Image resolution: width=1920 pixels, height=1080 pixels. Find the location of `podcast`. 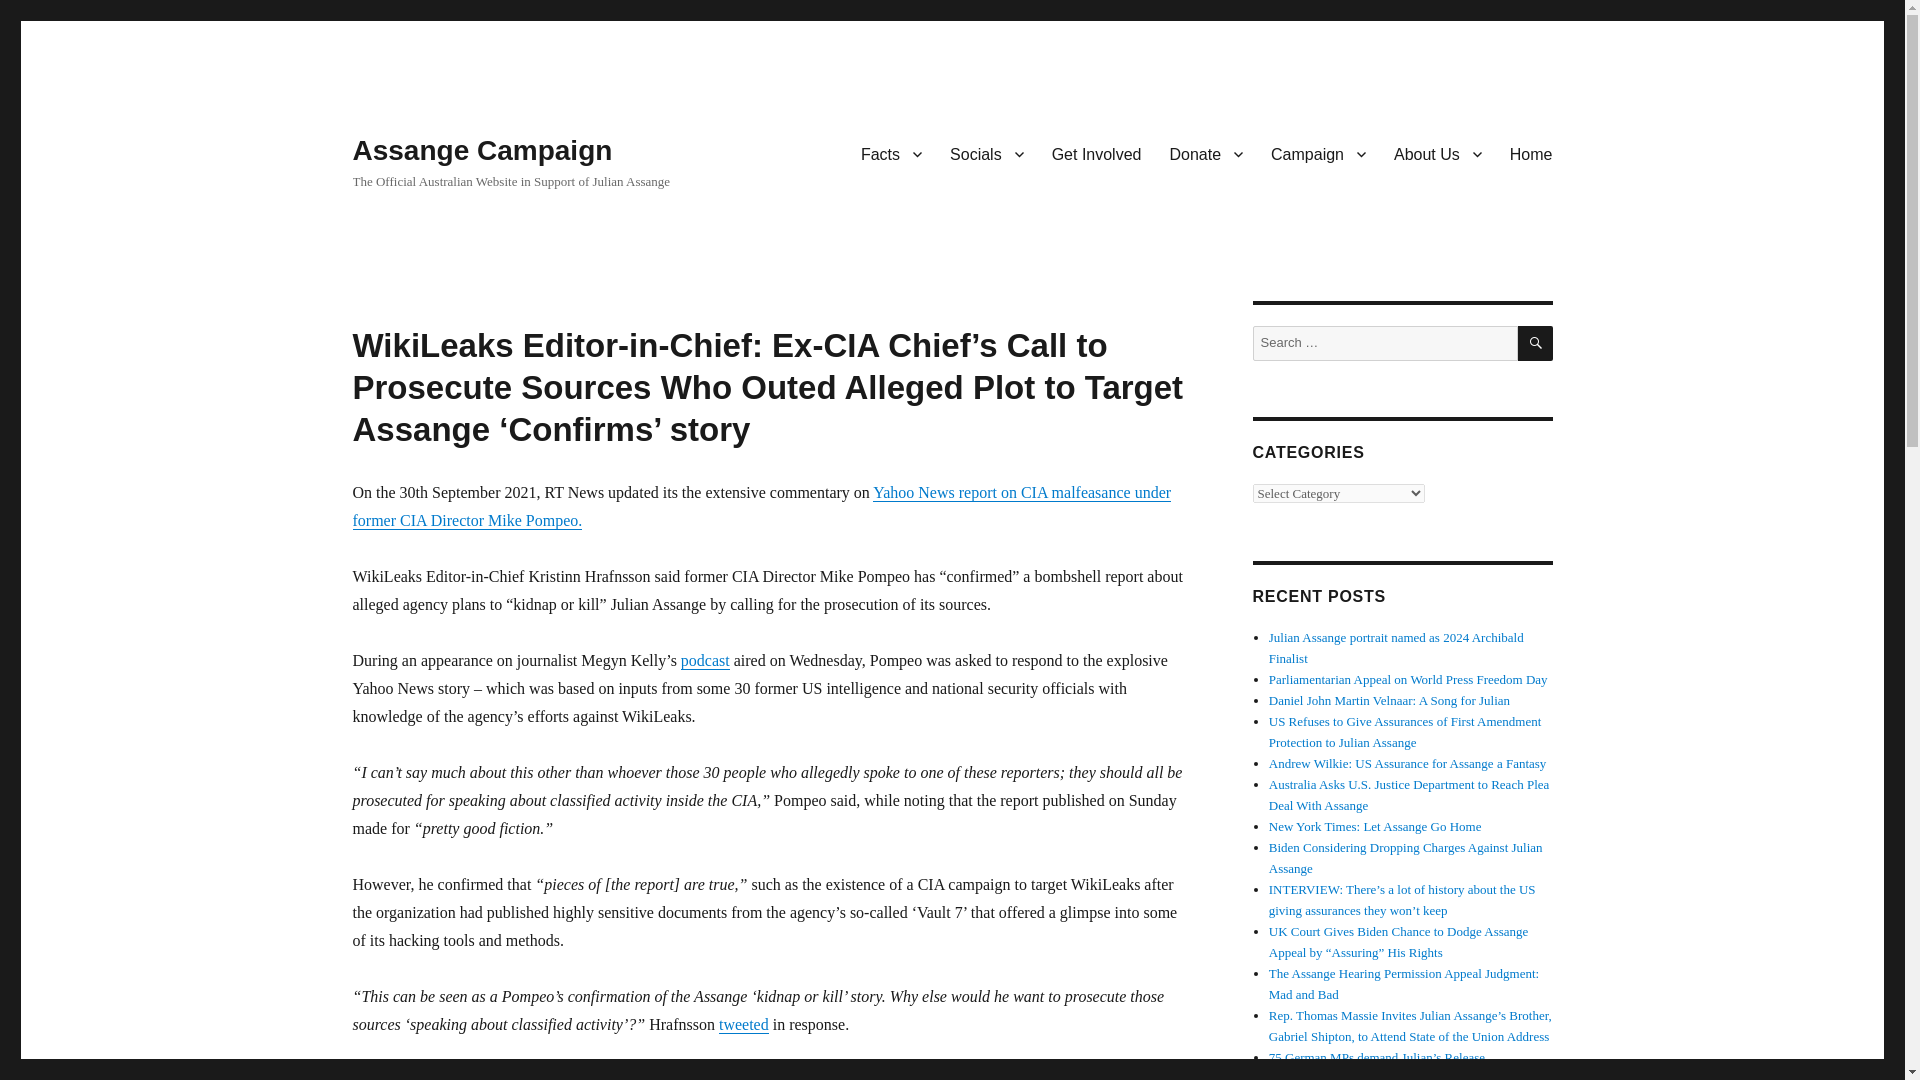

podcast is located at coordinates (705, 660).